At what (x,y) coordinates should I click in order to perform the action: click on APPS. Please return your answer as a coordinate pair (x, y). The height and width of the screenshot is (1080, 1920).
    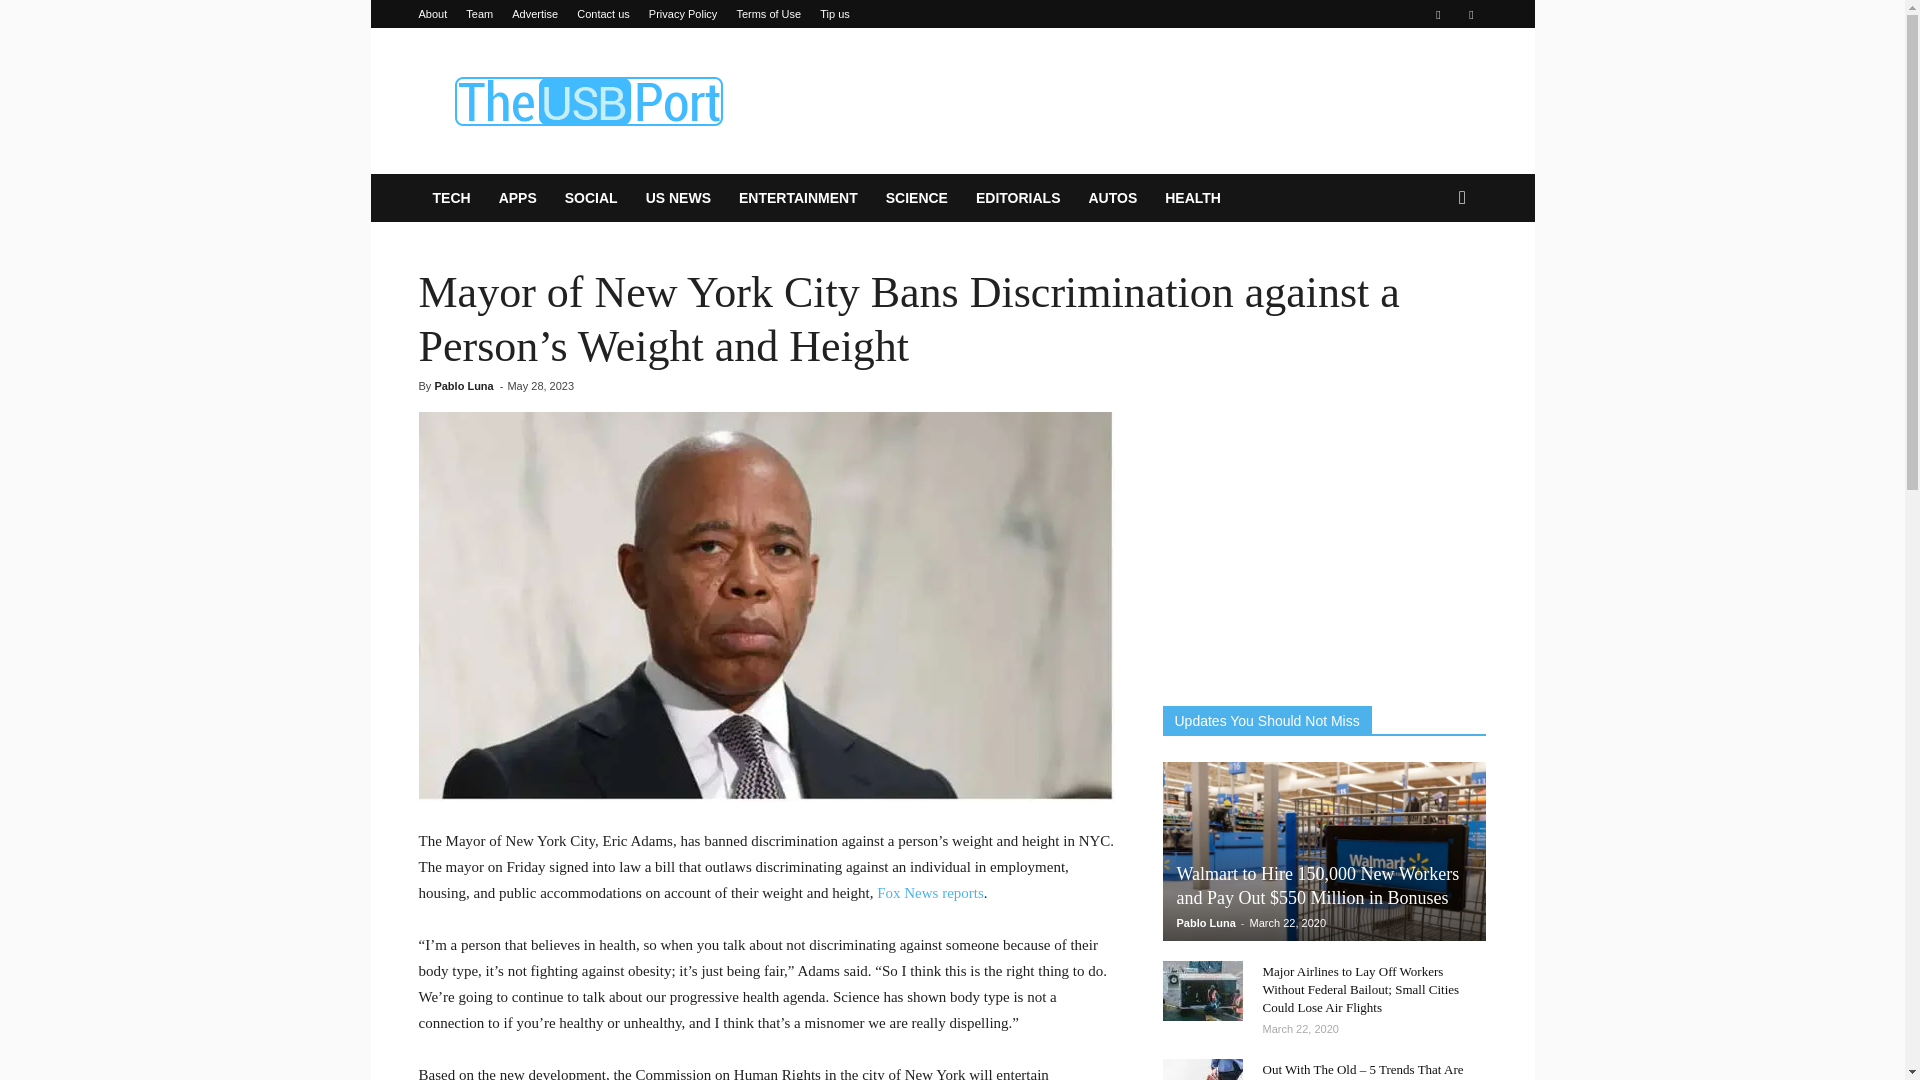
    Looking at the image, I should click on (518, 198).